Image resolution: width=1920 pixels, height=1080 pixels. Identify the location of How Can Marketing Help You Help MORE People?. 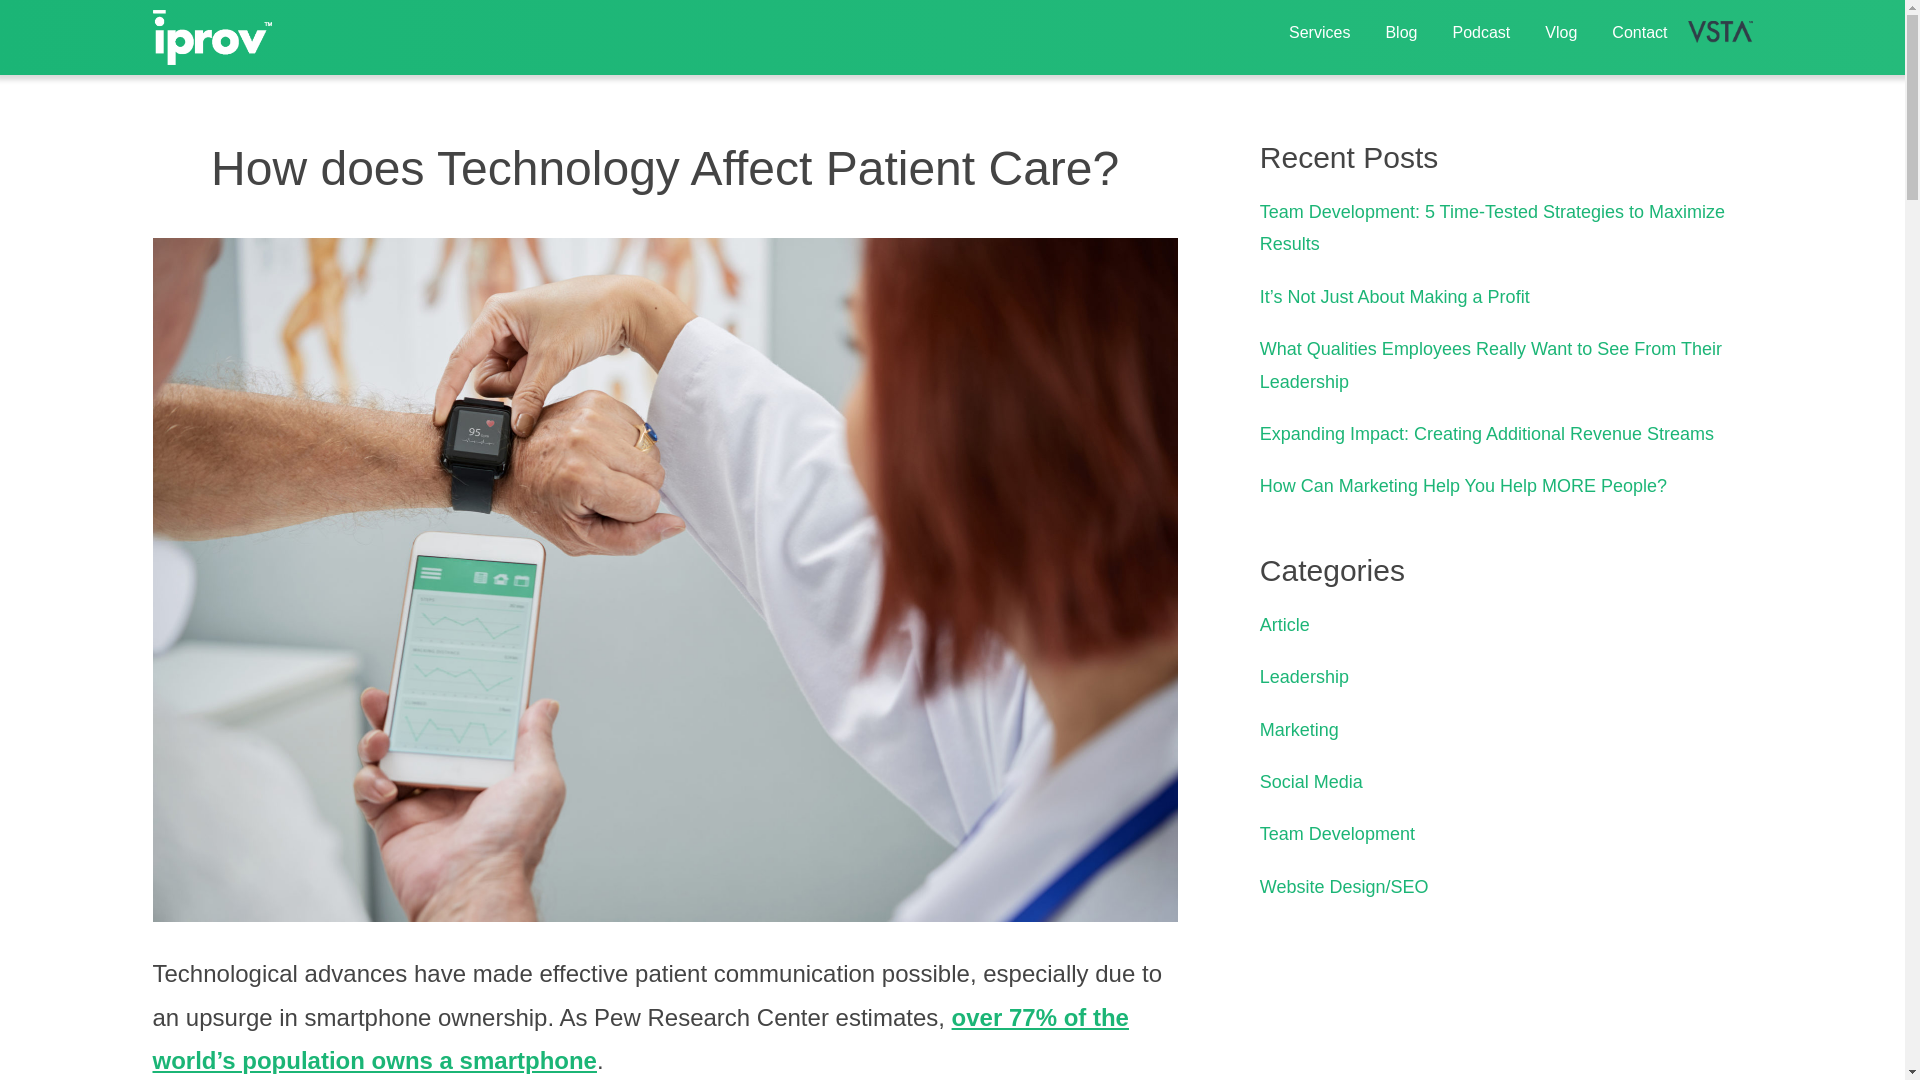
(1462, 486).